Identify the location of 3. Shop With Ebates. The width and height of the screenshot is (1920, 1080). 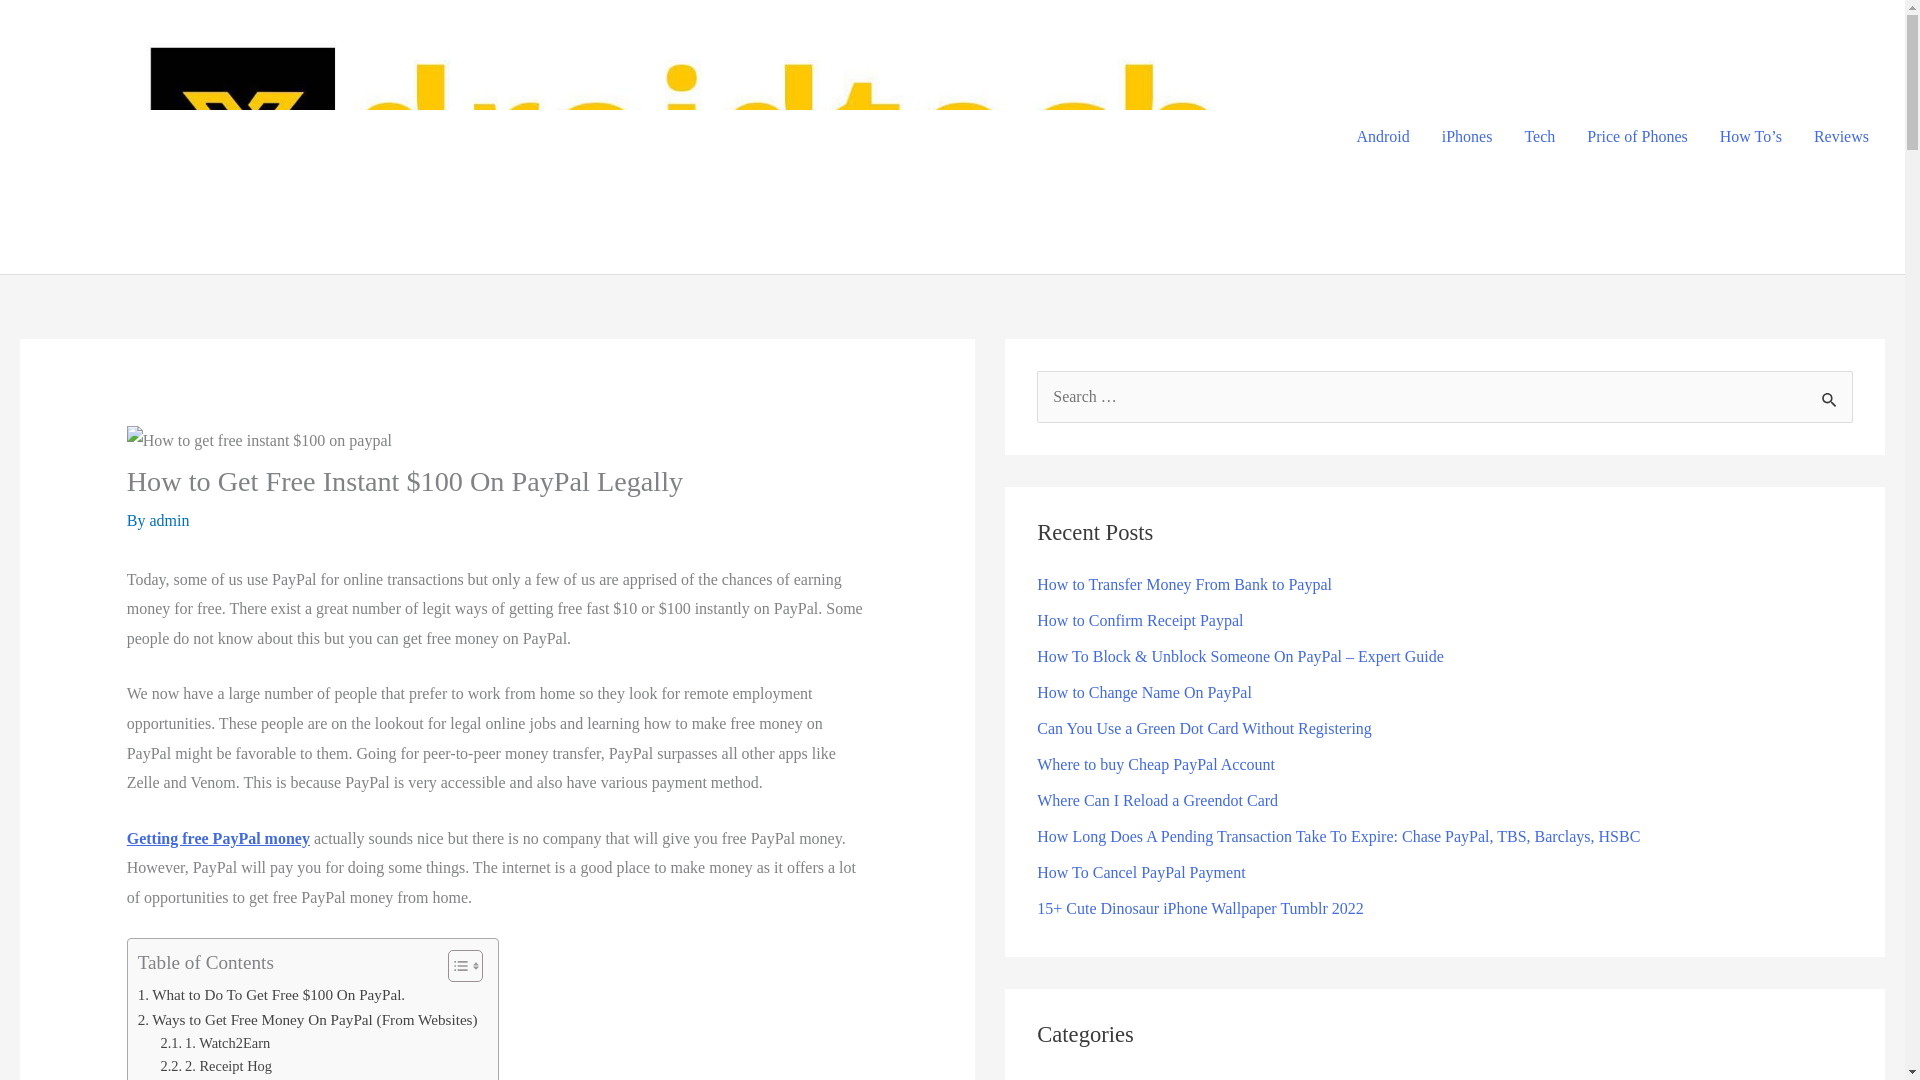
(232, 1078).